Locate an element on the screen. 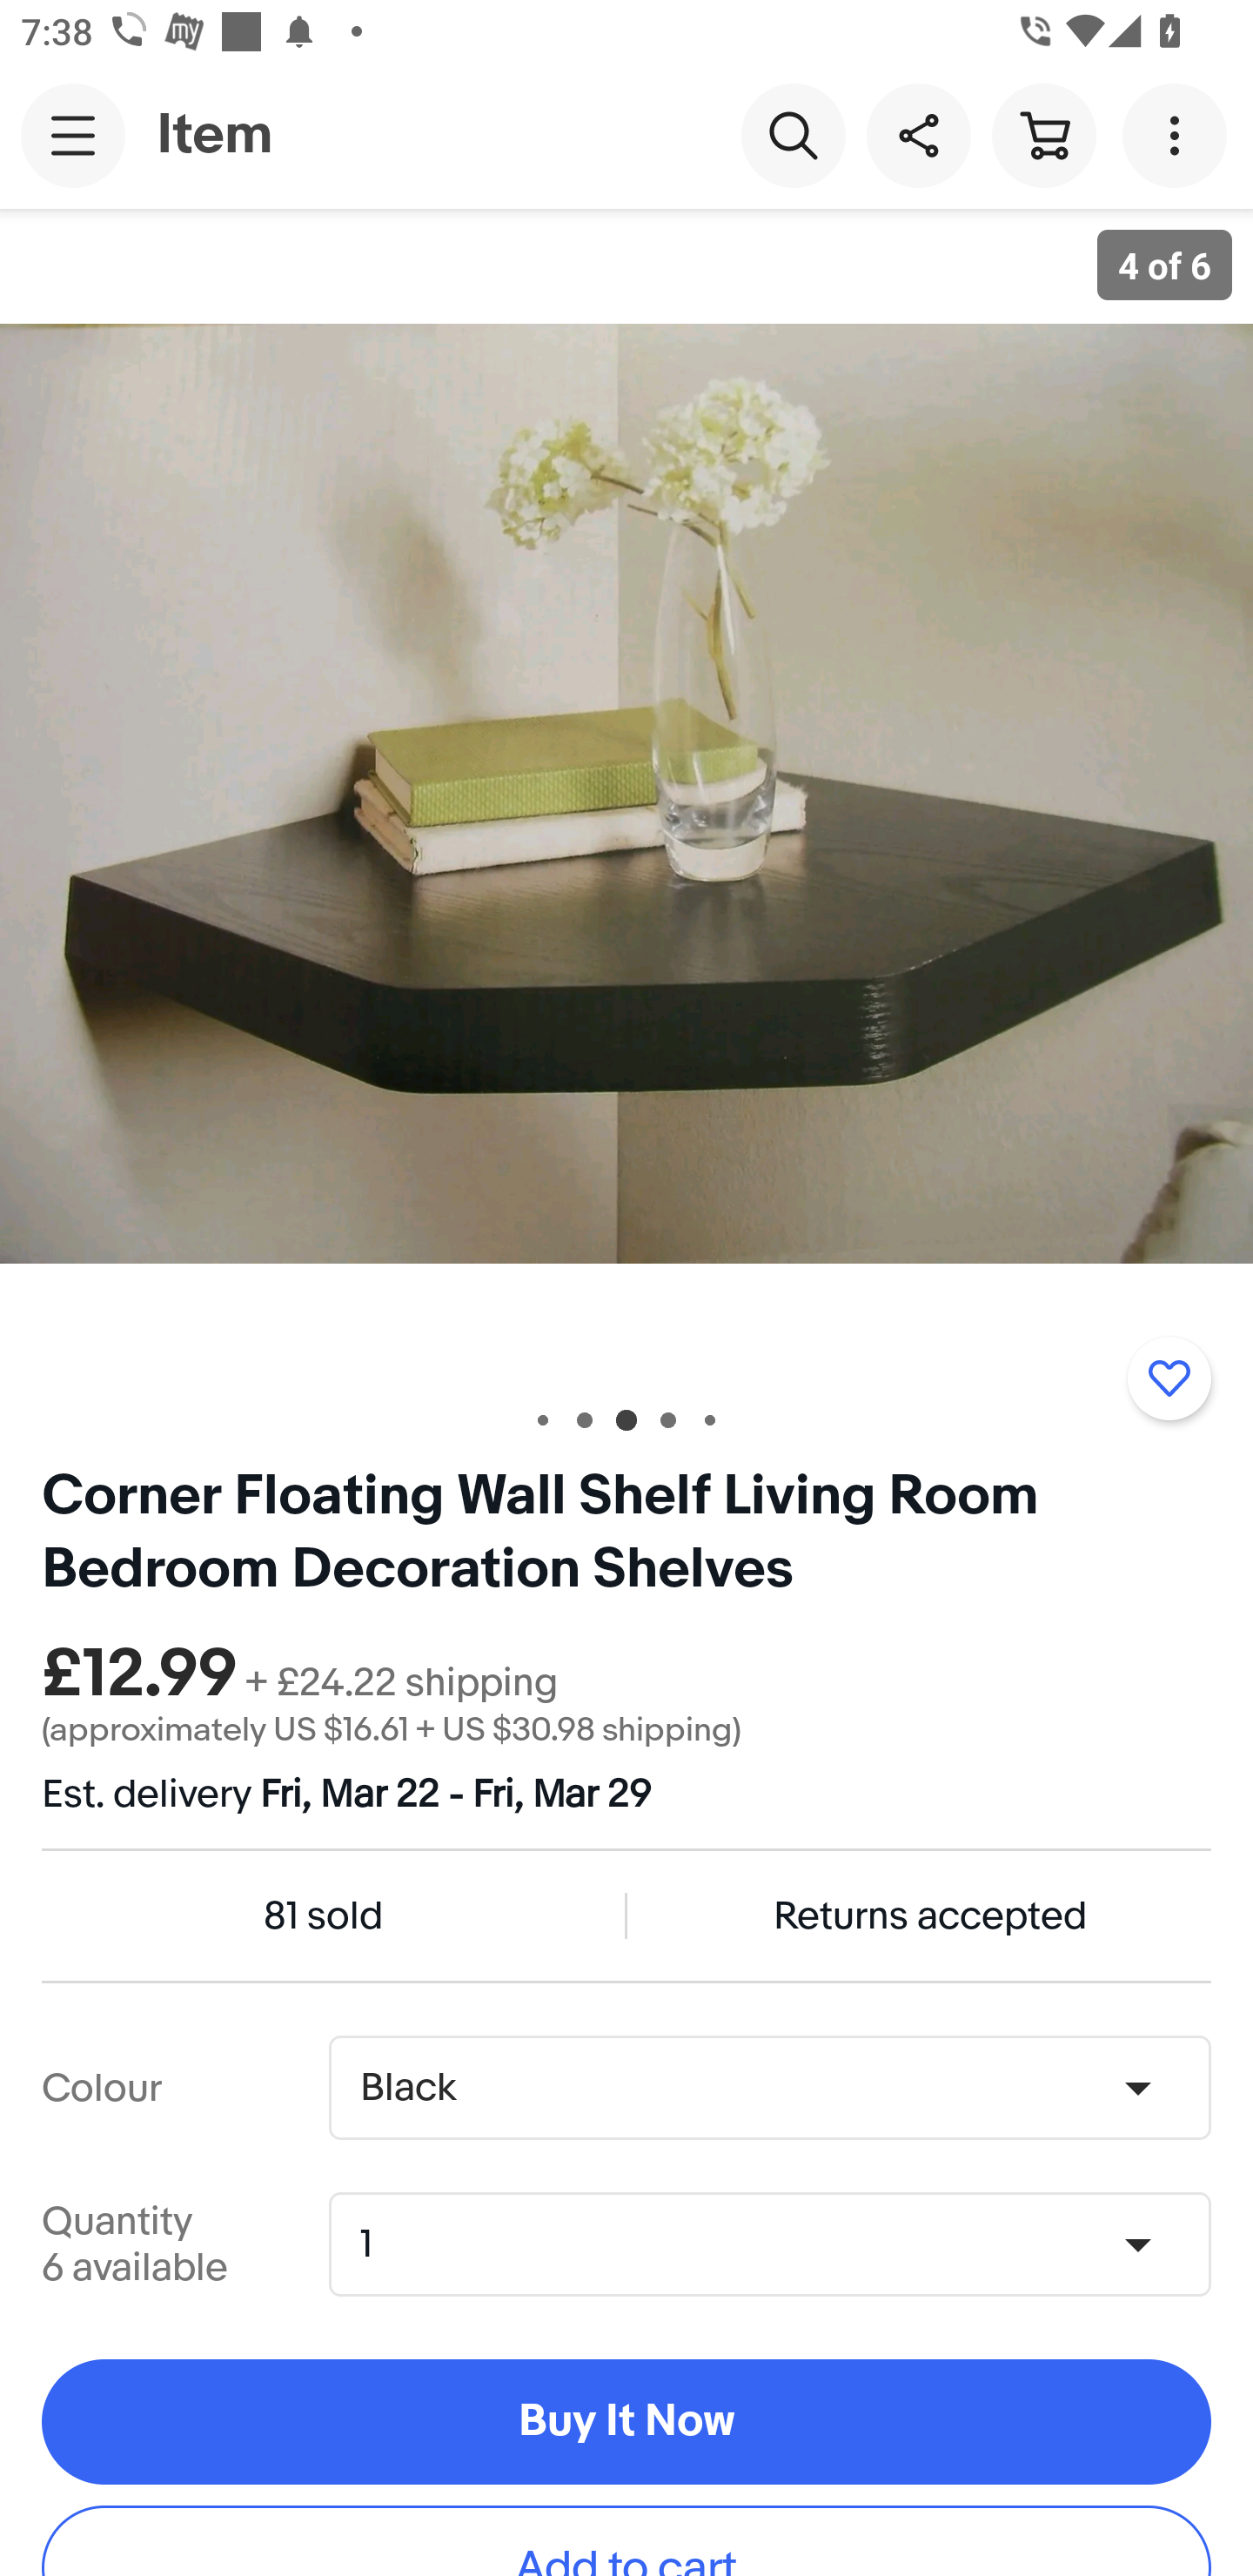  Add to watchlist is located at coordinates (1169, 1378).